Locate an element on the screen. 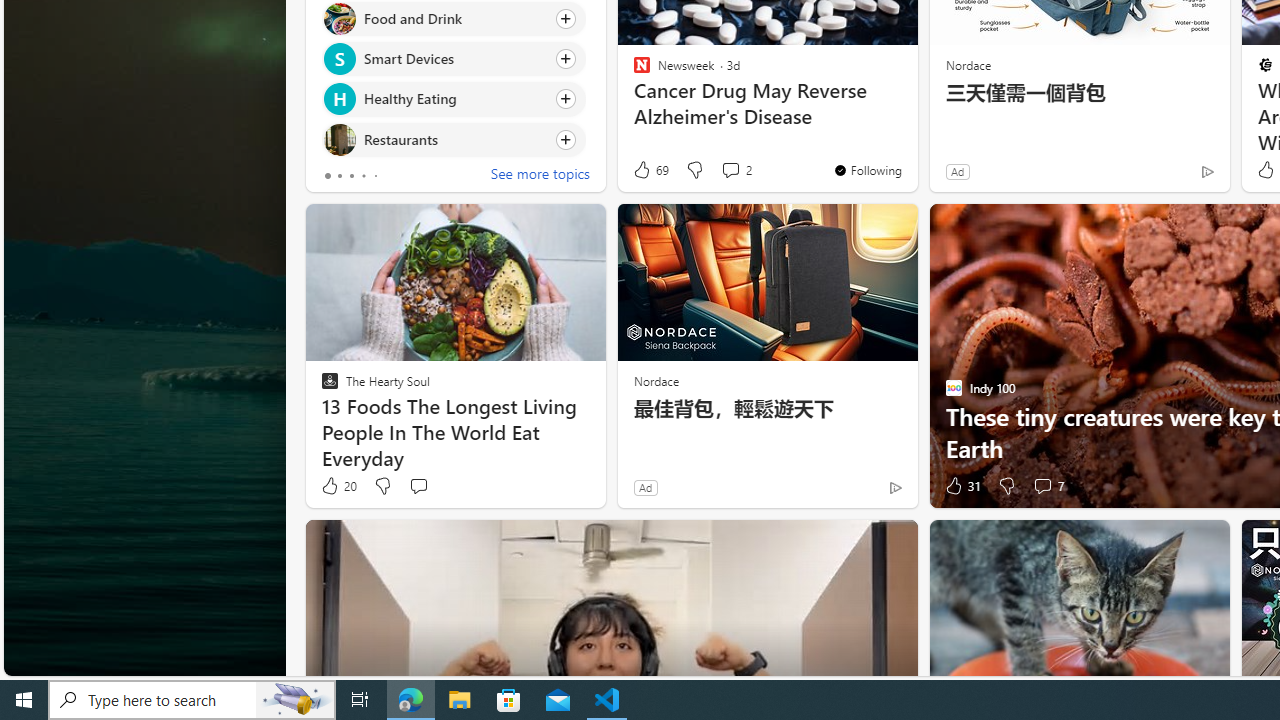  Restaurants is located at coordinates (338, 140).